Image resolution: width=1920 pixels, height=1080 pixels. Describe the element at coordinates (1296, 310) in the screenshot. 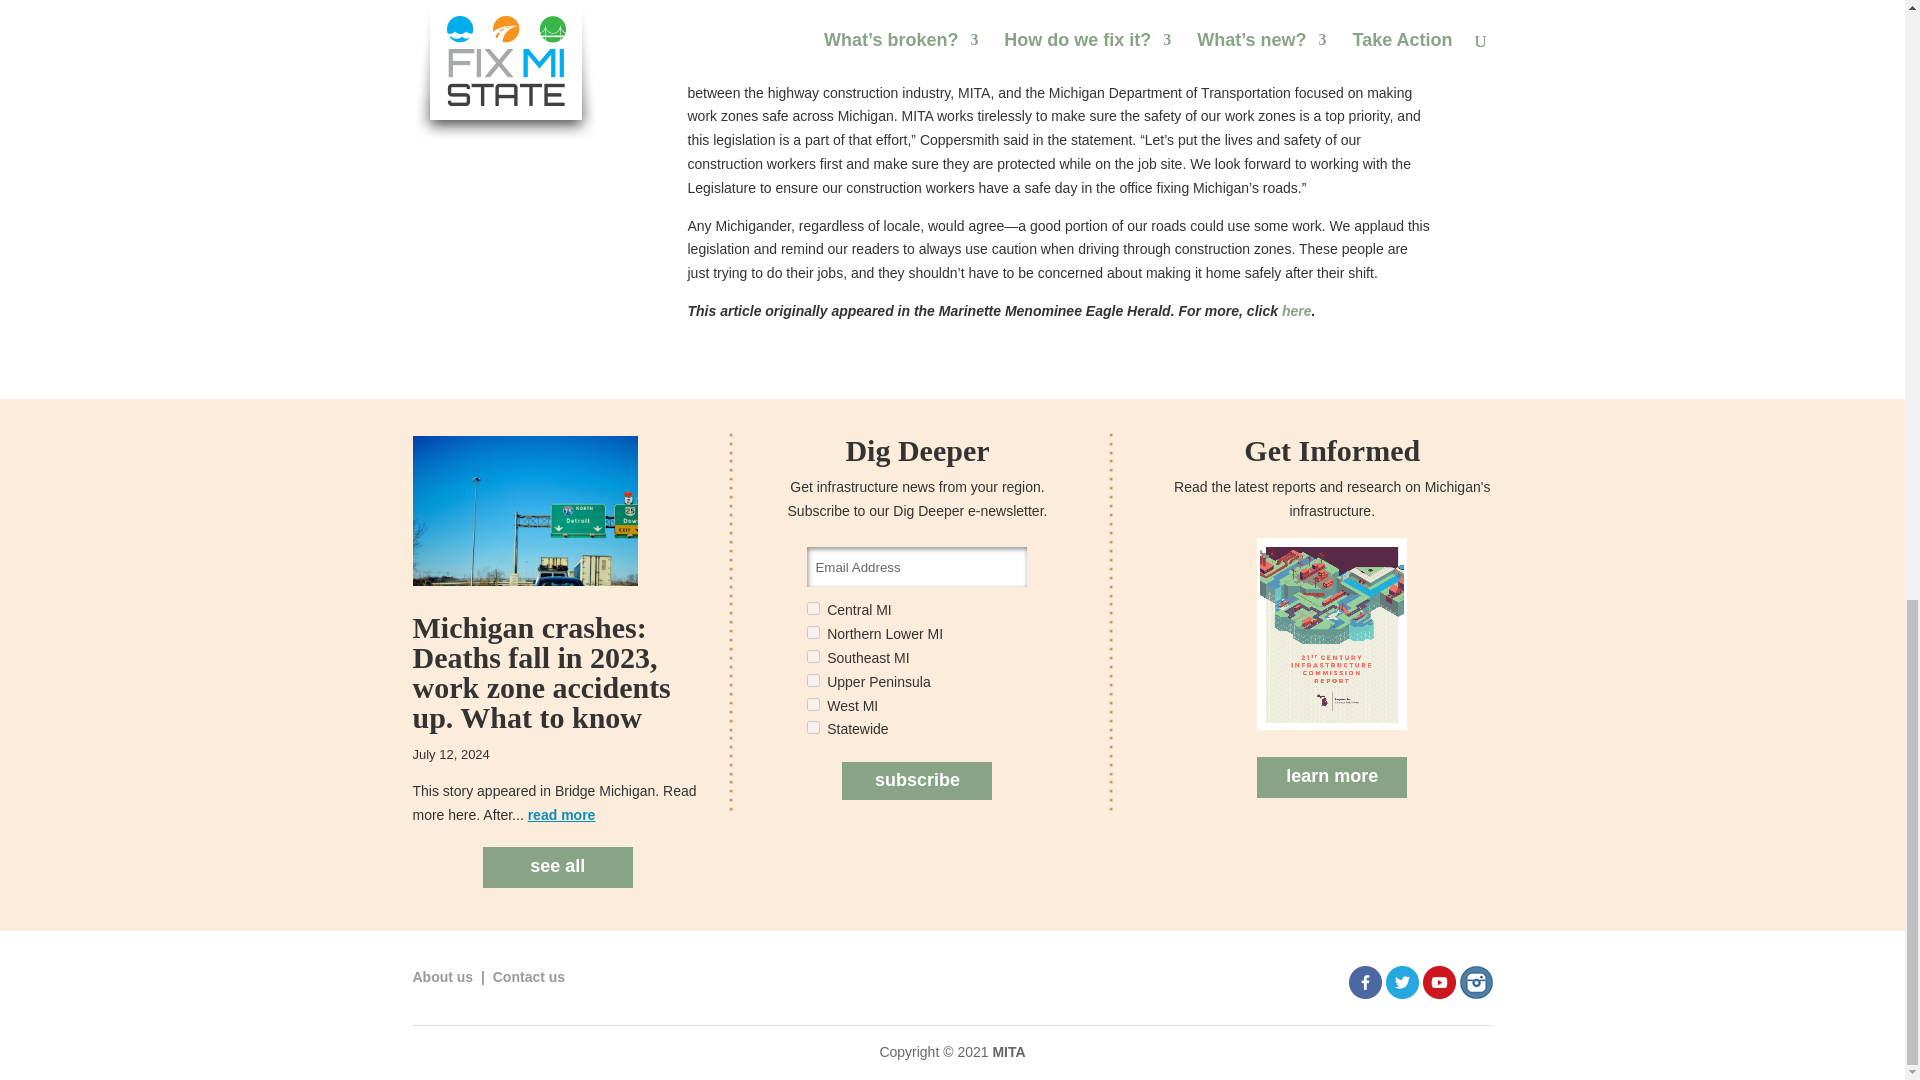

I see `here` at that location.